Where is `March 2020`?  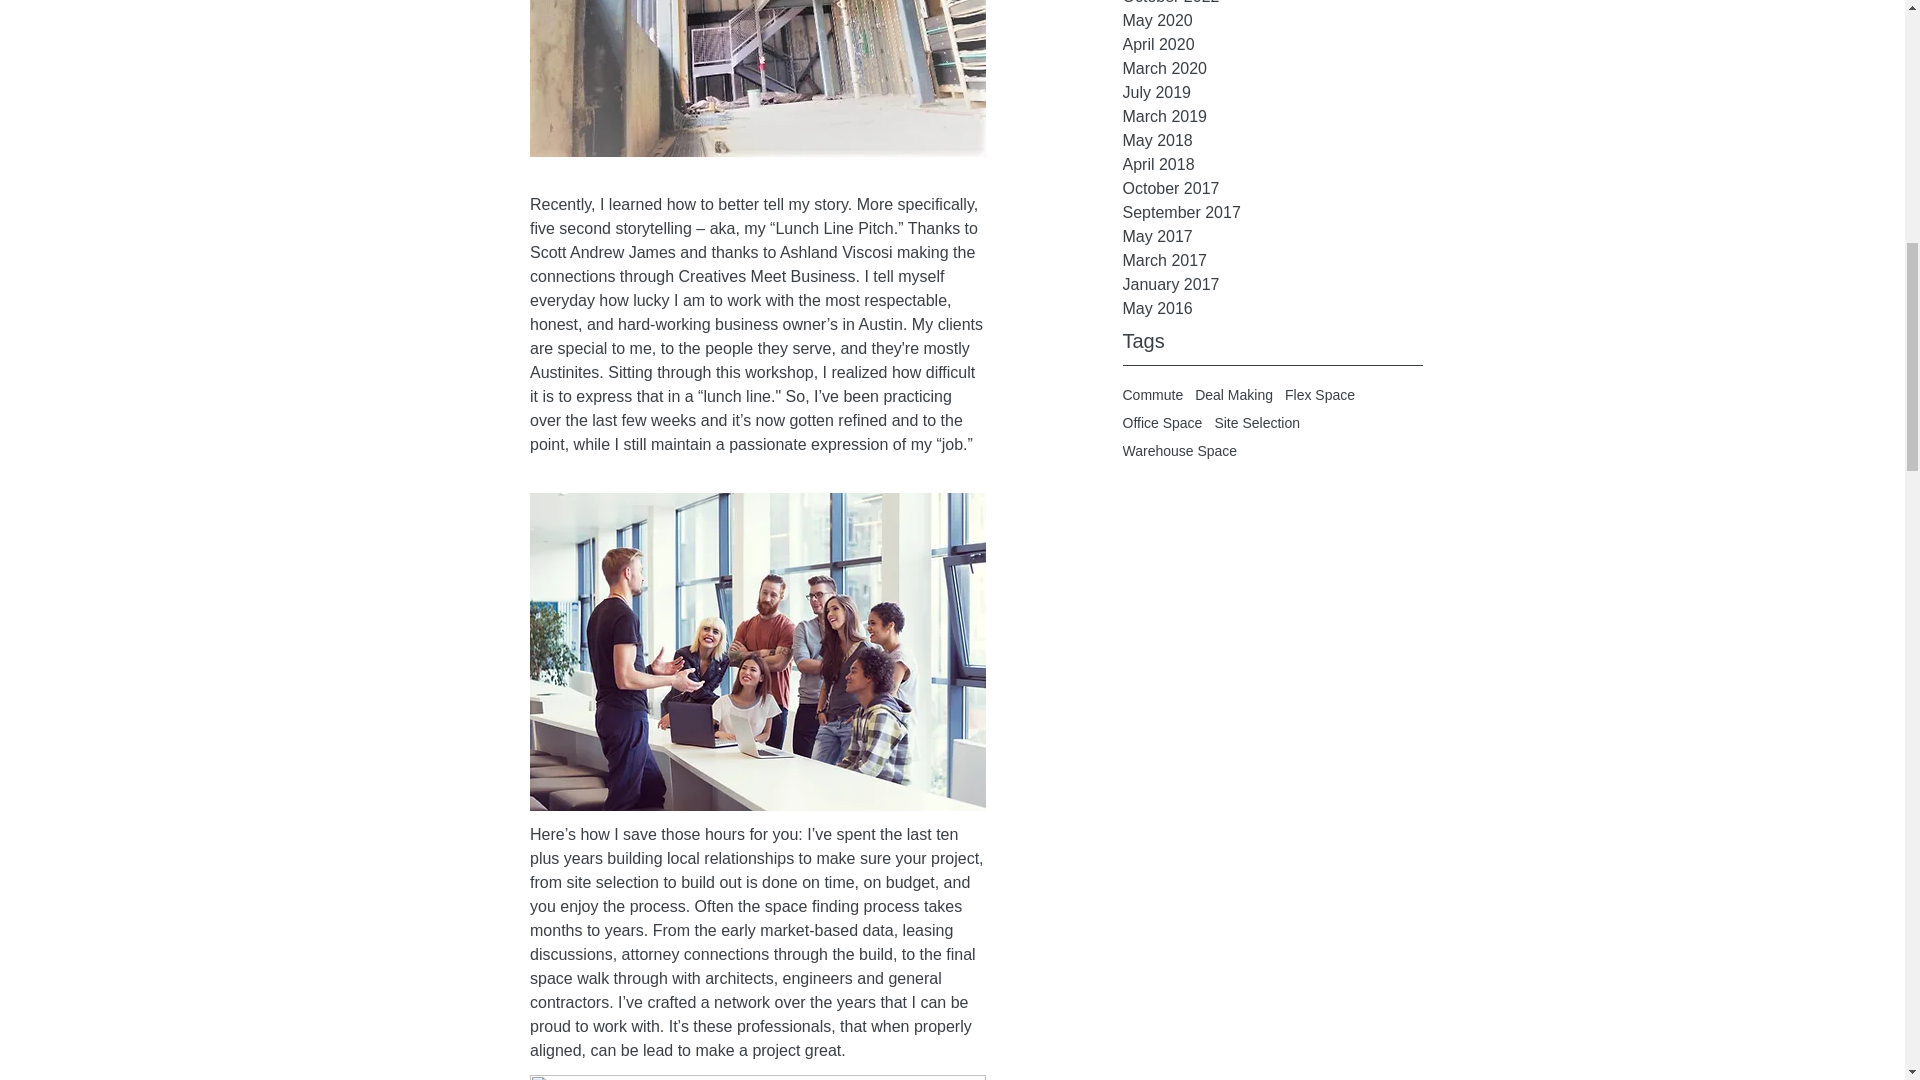
March 2020 is located at coordinates (1272, 69).